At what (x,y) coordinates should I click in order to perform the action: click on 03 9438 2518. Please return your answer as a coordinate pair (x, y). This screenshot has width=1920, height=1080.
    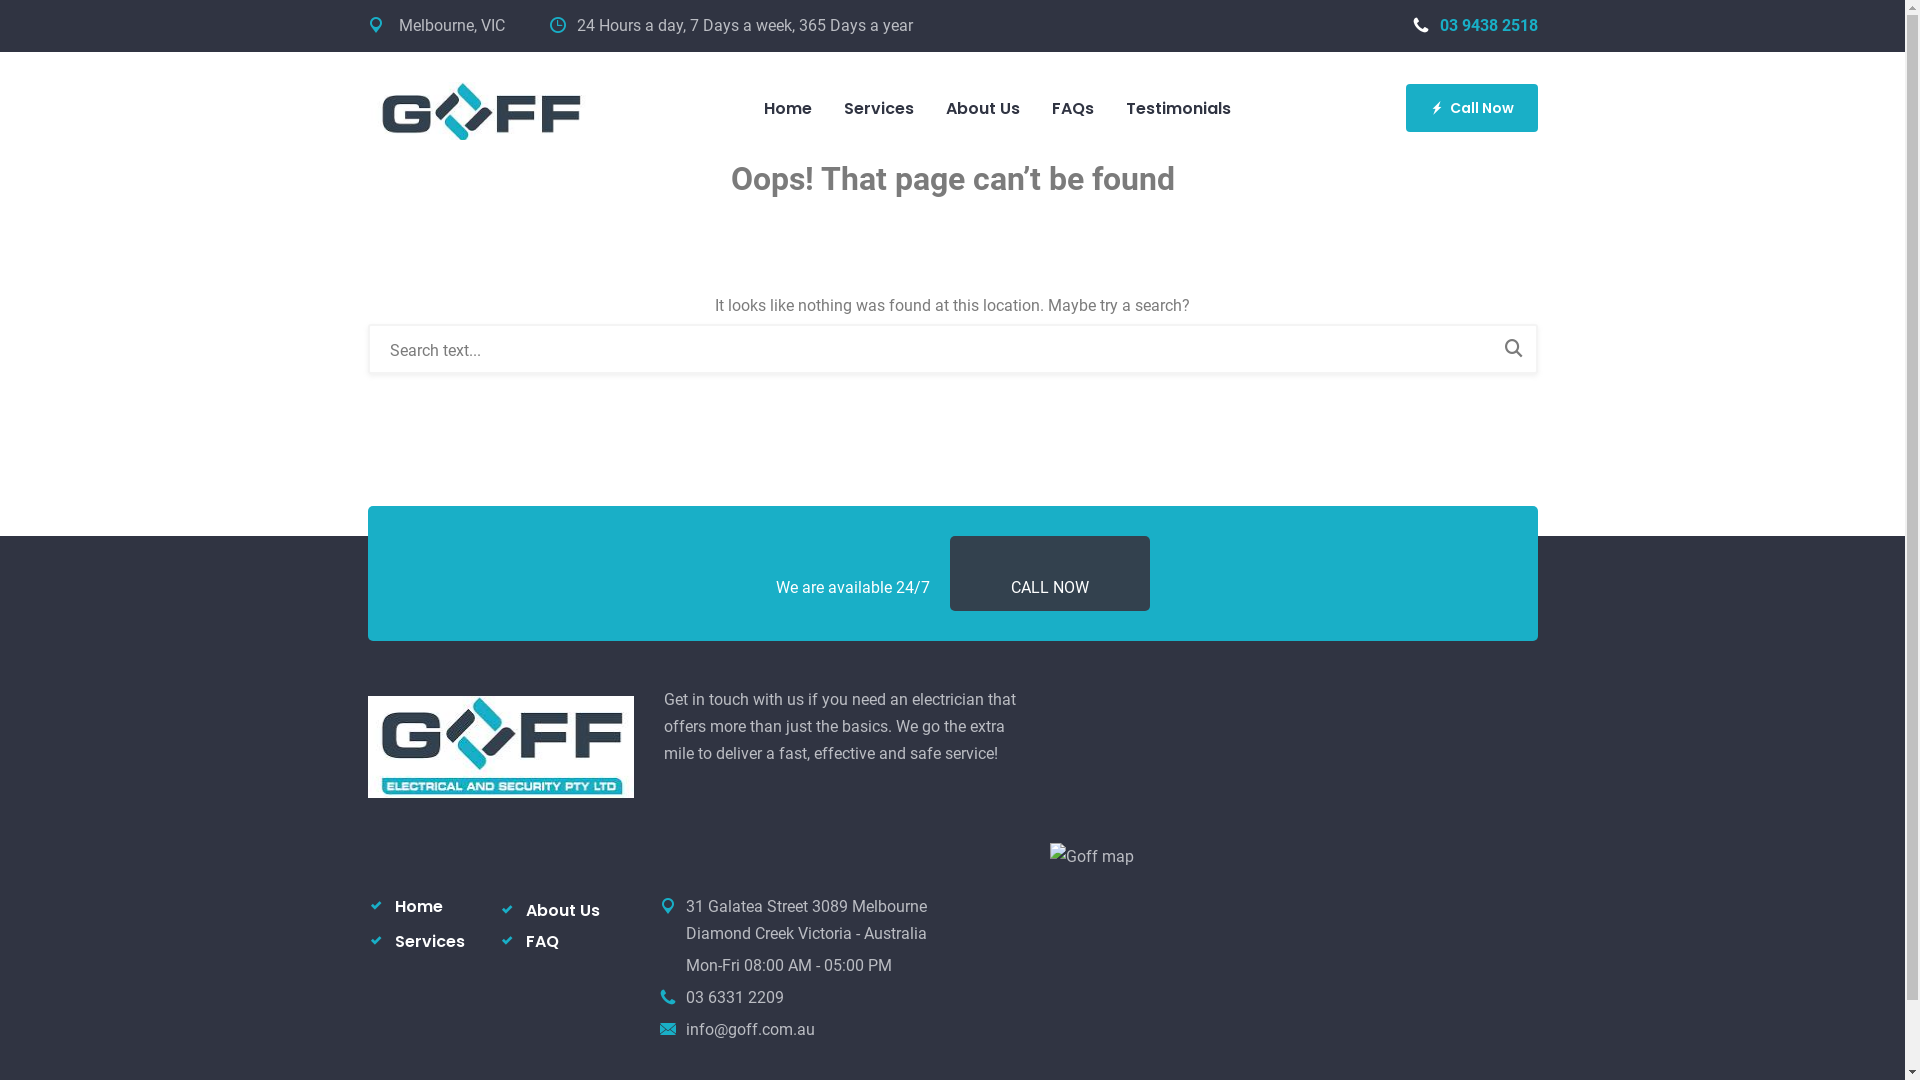
    Looking at the image, I should click on (1474, 26).